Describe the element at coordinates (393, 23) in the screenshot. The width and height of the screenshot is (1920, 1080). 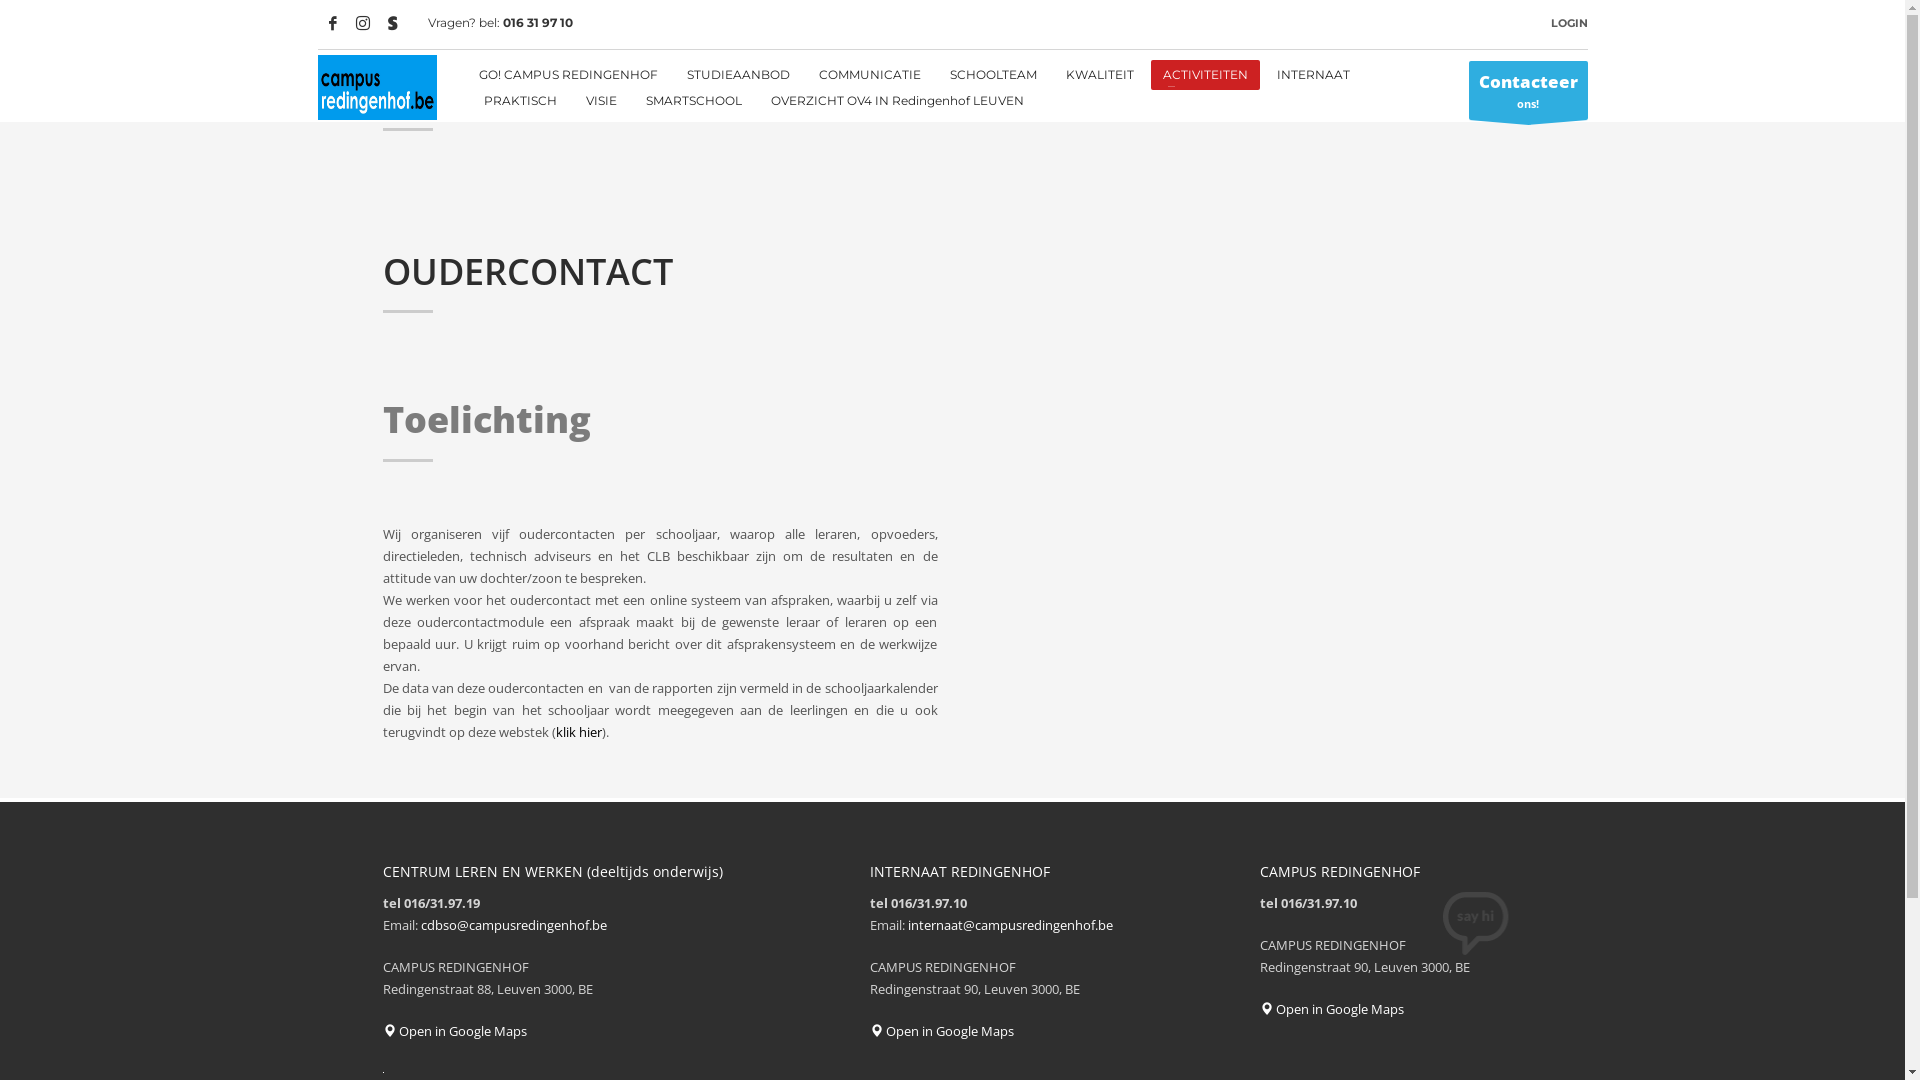
I see `Smartschool` at that location.